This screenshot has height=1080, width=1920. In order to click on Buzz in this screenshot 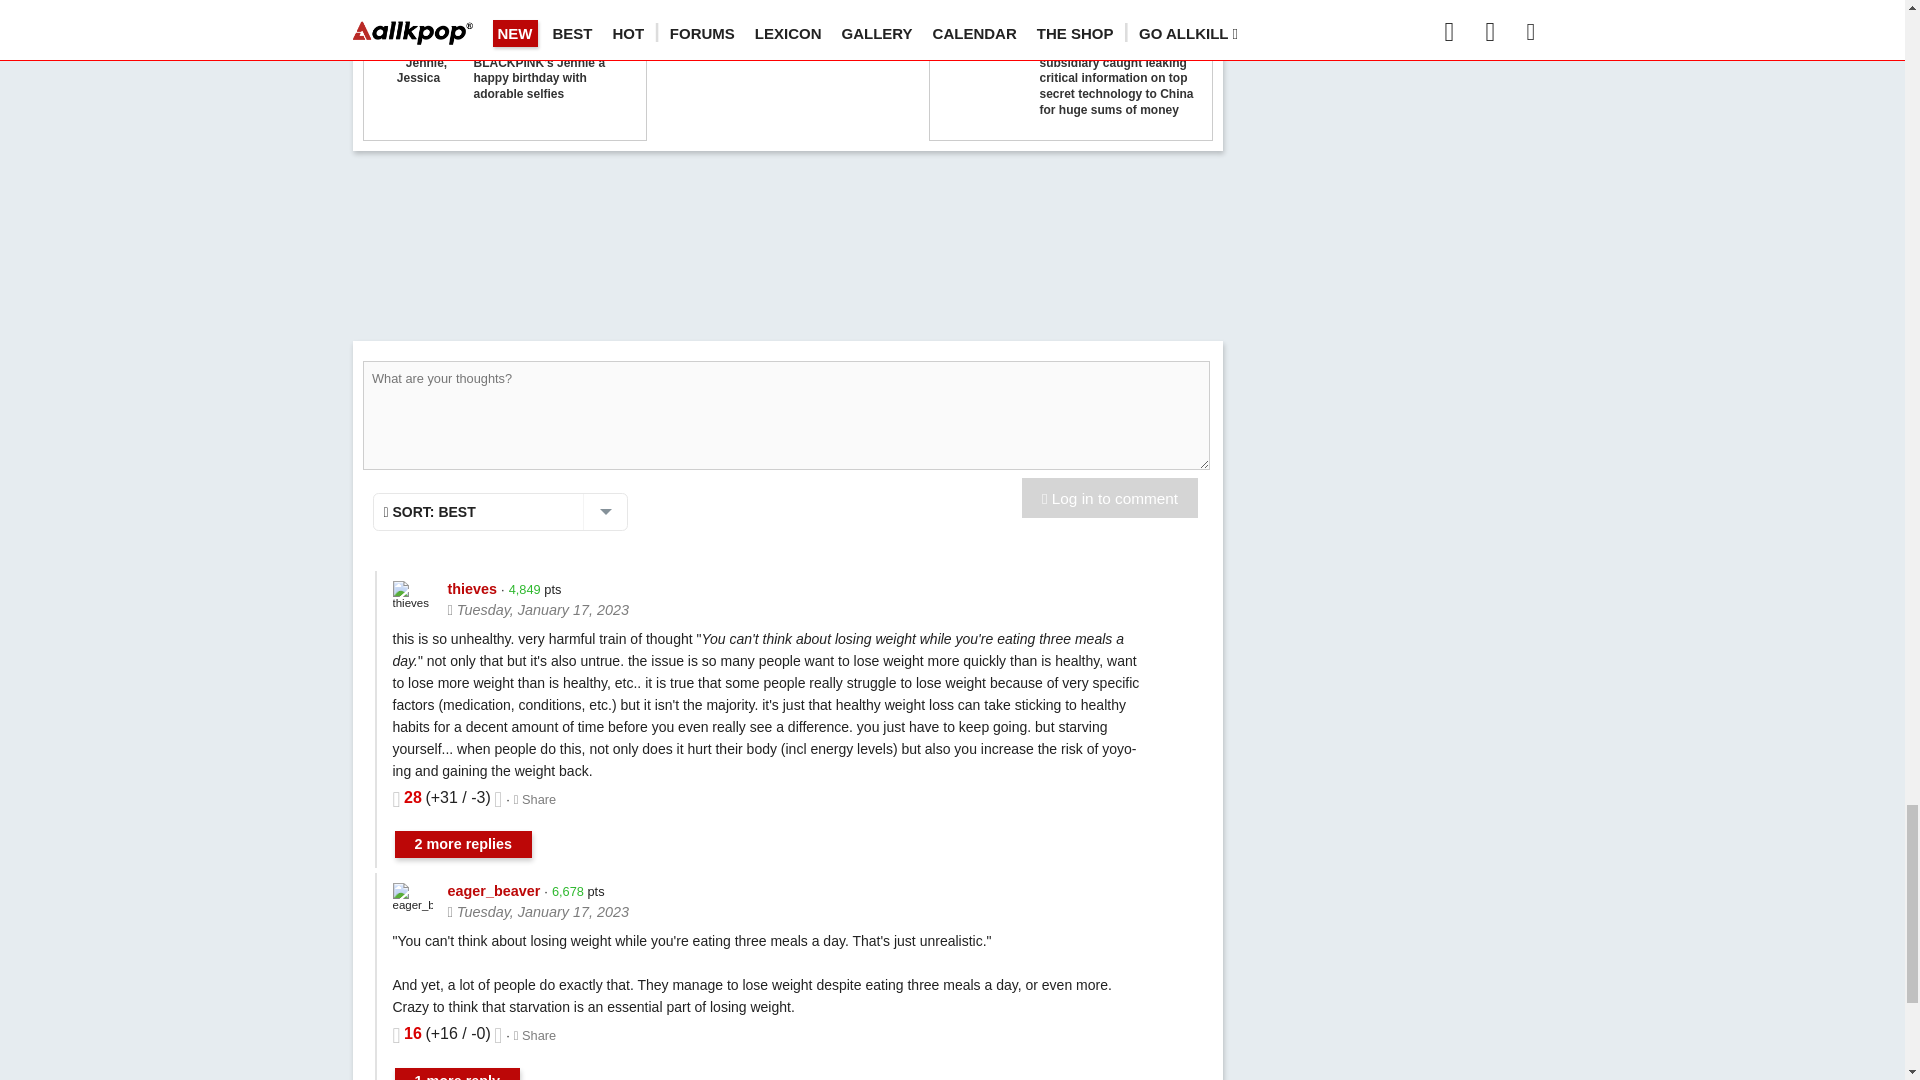, I will do `click(984, 70)`.